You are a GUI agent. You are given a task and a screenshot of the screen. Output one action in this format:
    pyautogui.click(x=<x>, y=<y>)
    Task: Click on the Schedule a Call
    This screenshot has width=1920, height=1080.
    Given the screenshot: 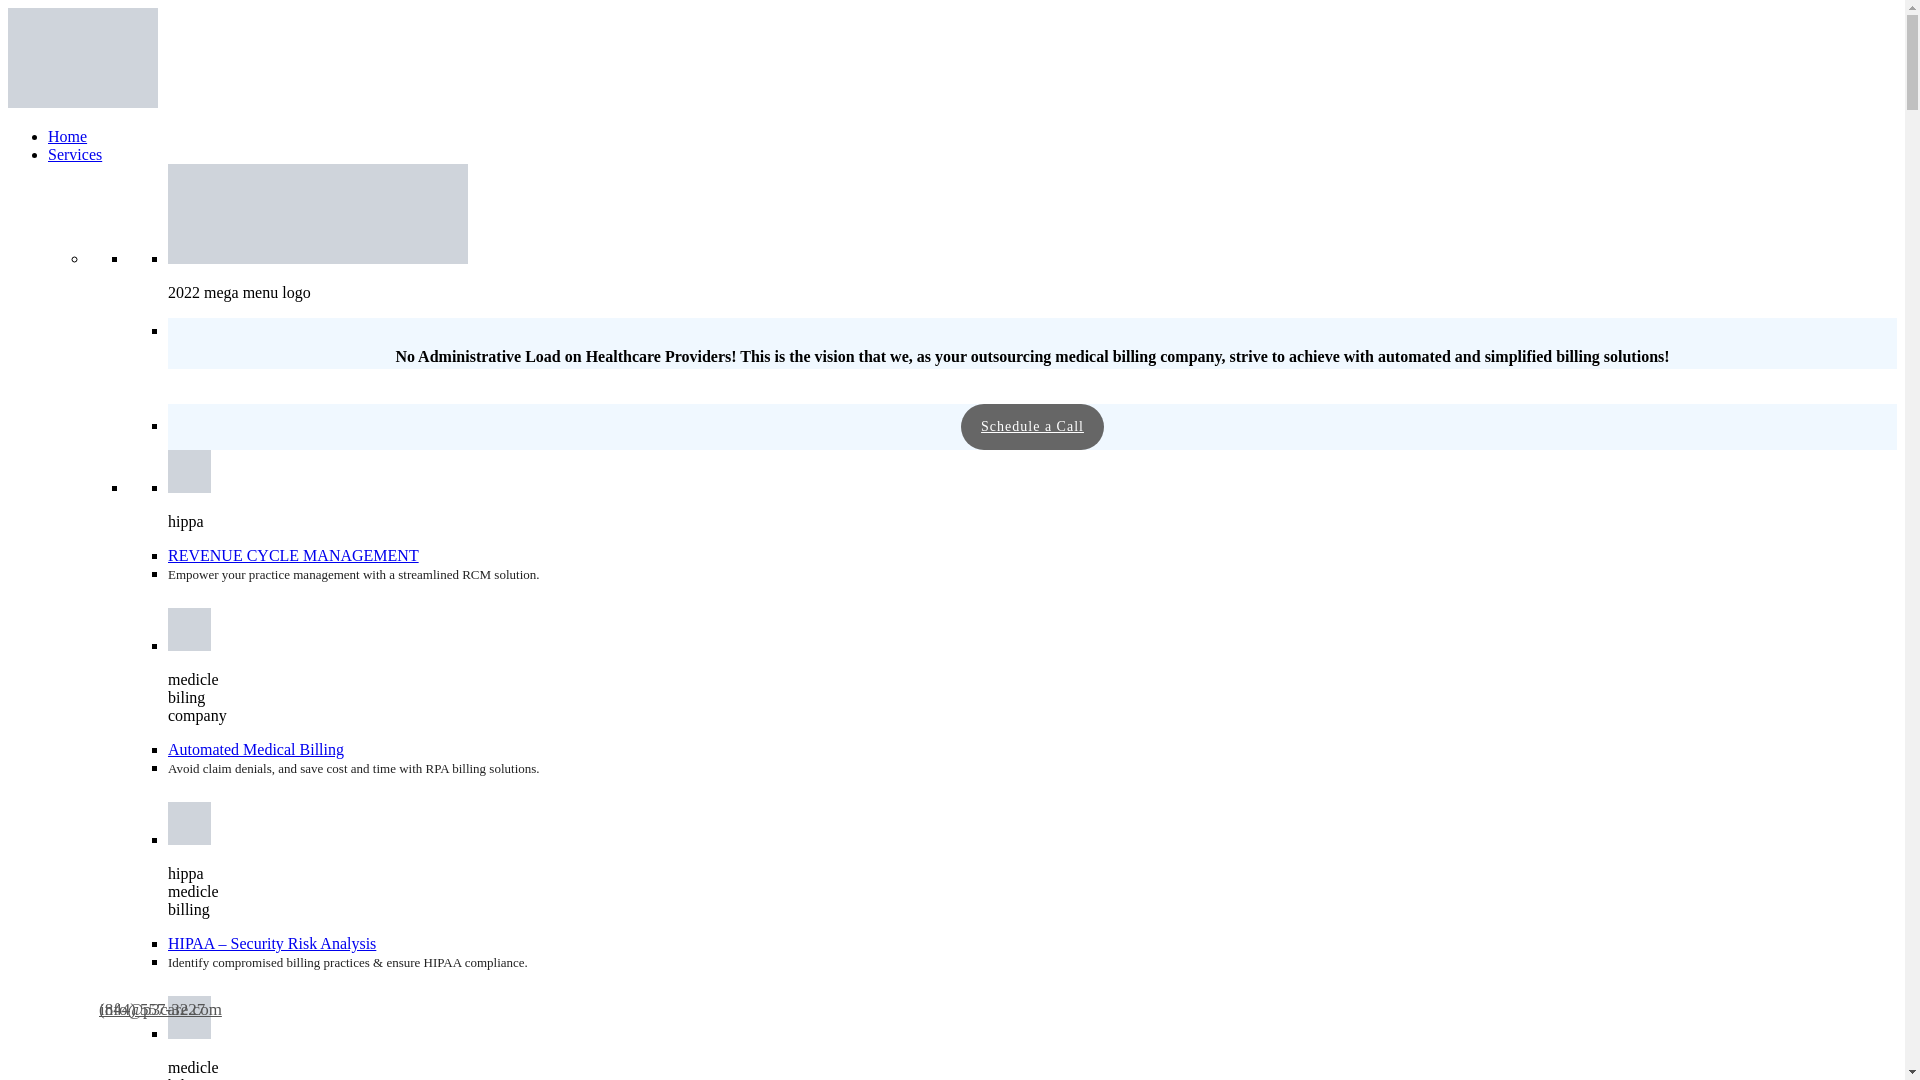 What is the action you would take?
    pyautogui.click(x=1032, y=426)
    